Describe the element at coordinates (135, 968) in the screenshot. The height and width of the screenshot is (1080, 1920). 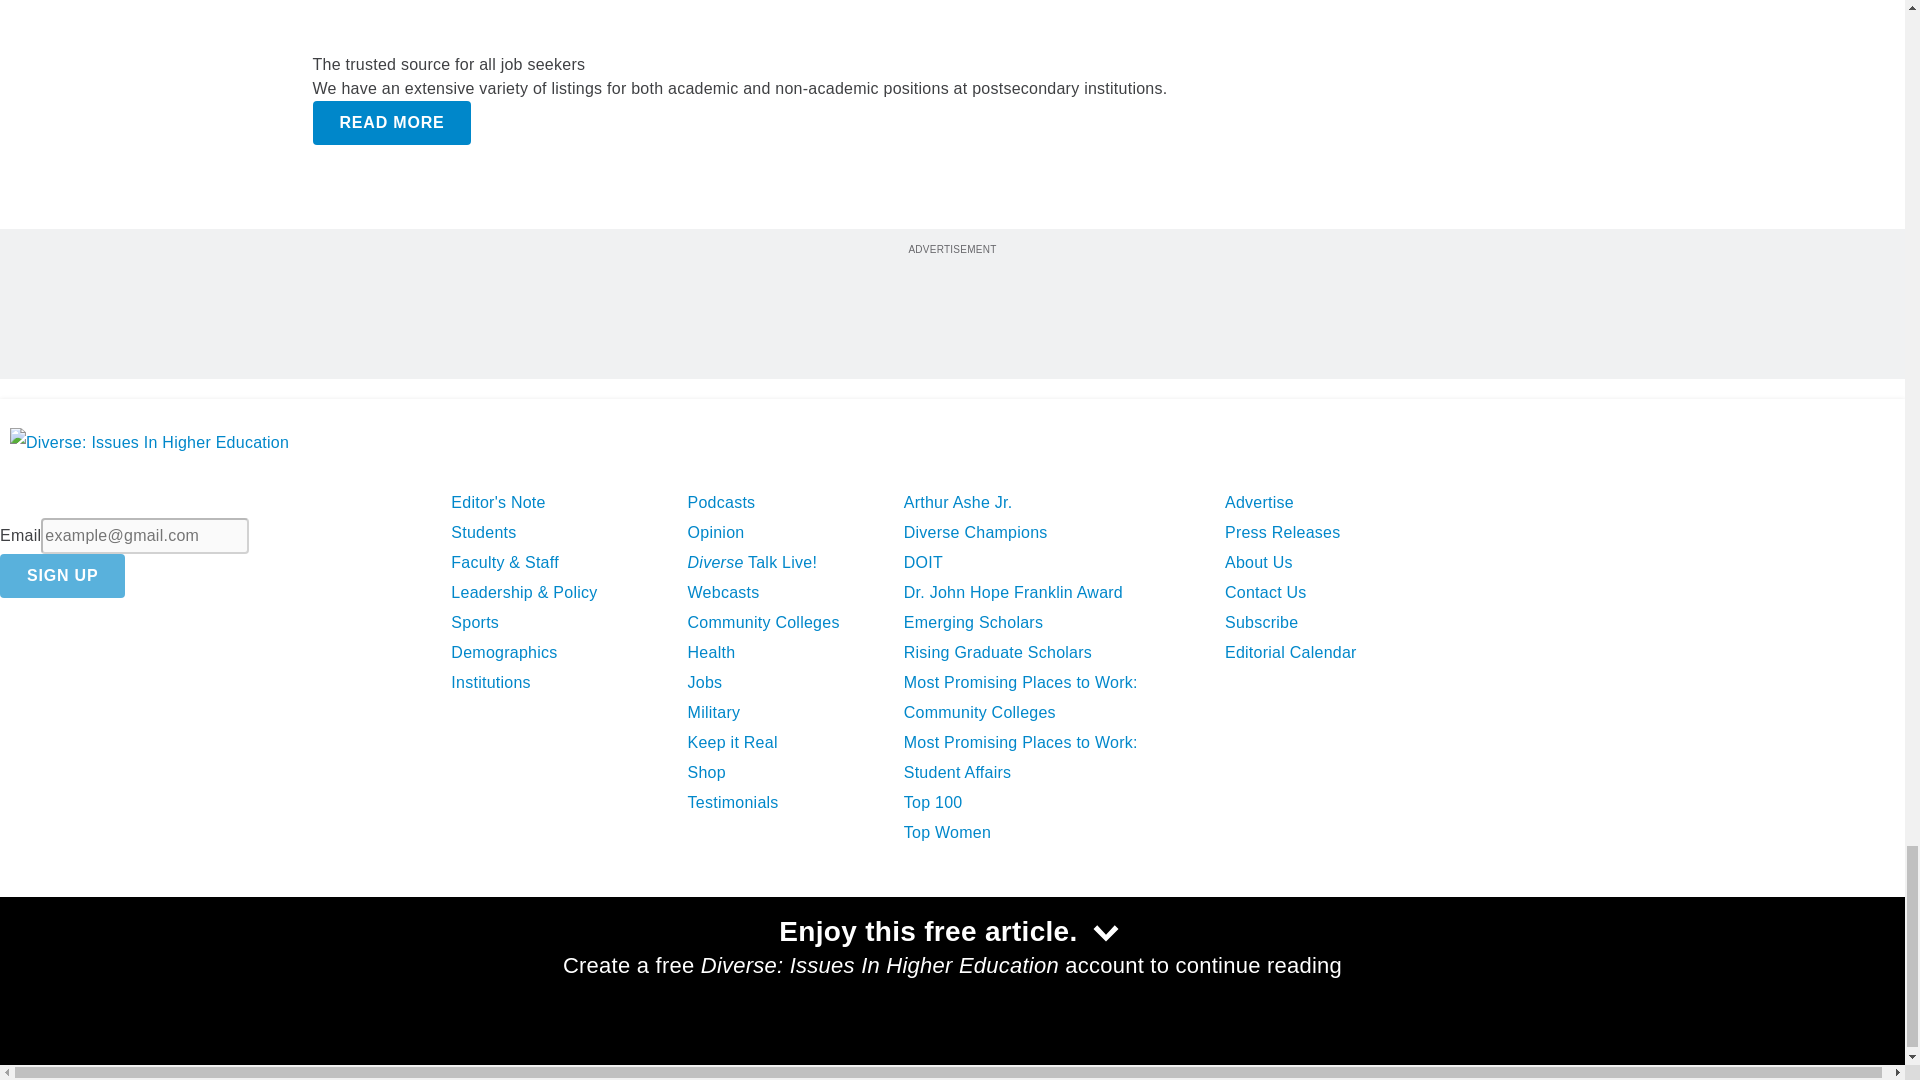
I see `LinkedIn icon` at that location.